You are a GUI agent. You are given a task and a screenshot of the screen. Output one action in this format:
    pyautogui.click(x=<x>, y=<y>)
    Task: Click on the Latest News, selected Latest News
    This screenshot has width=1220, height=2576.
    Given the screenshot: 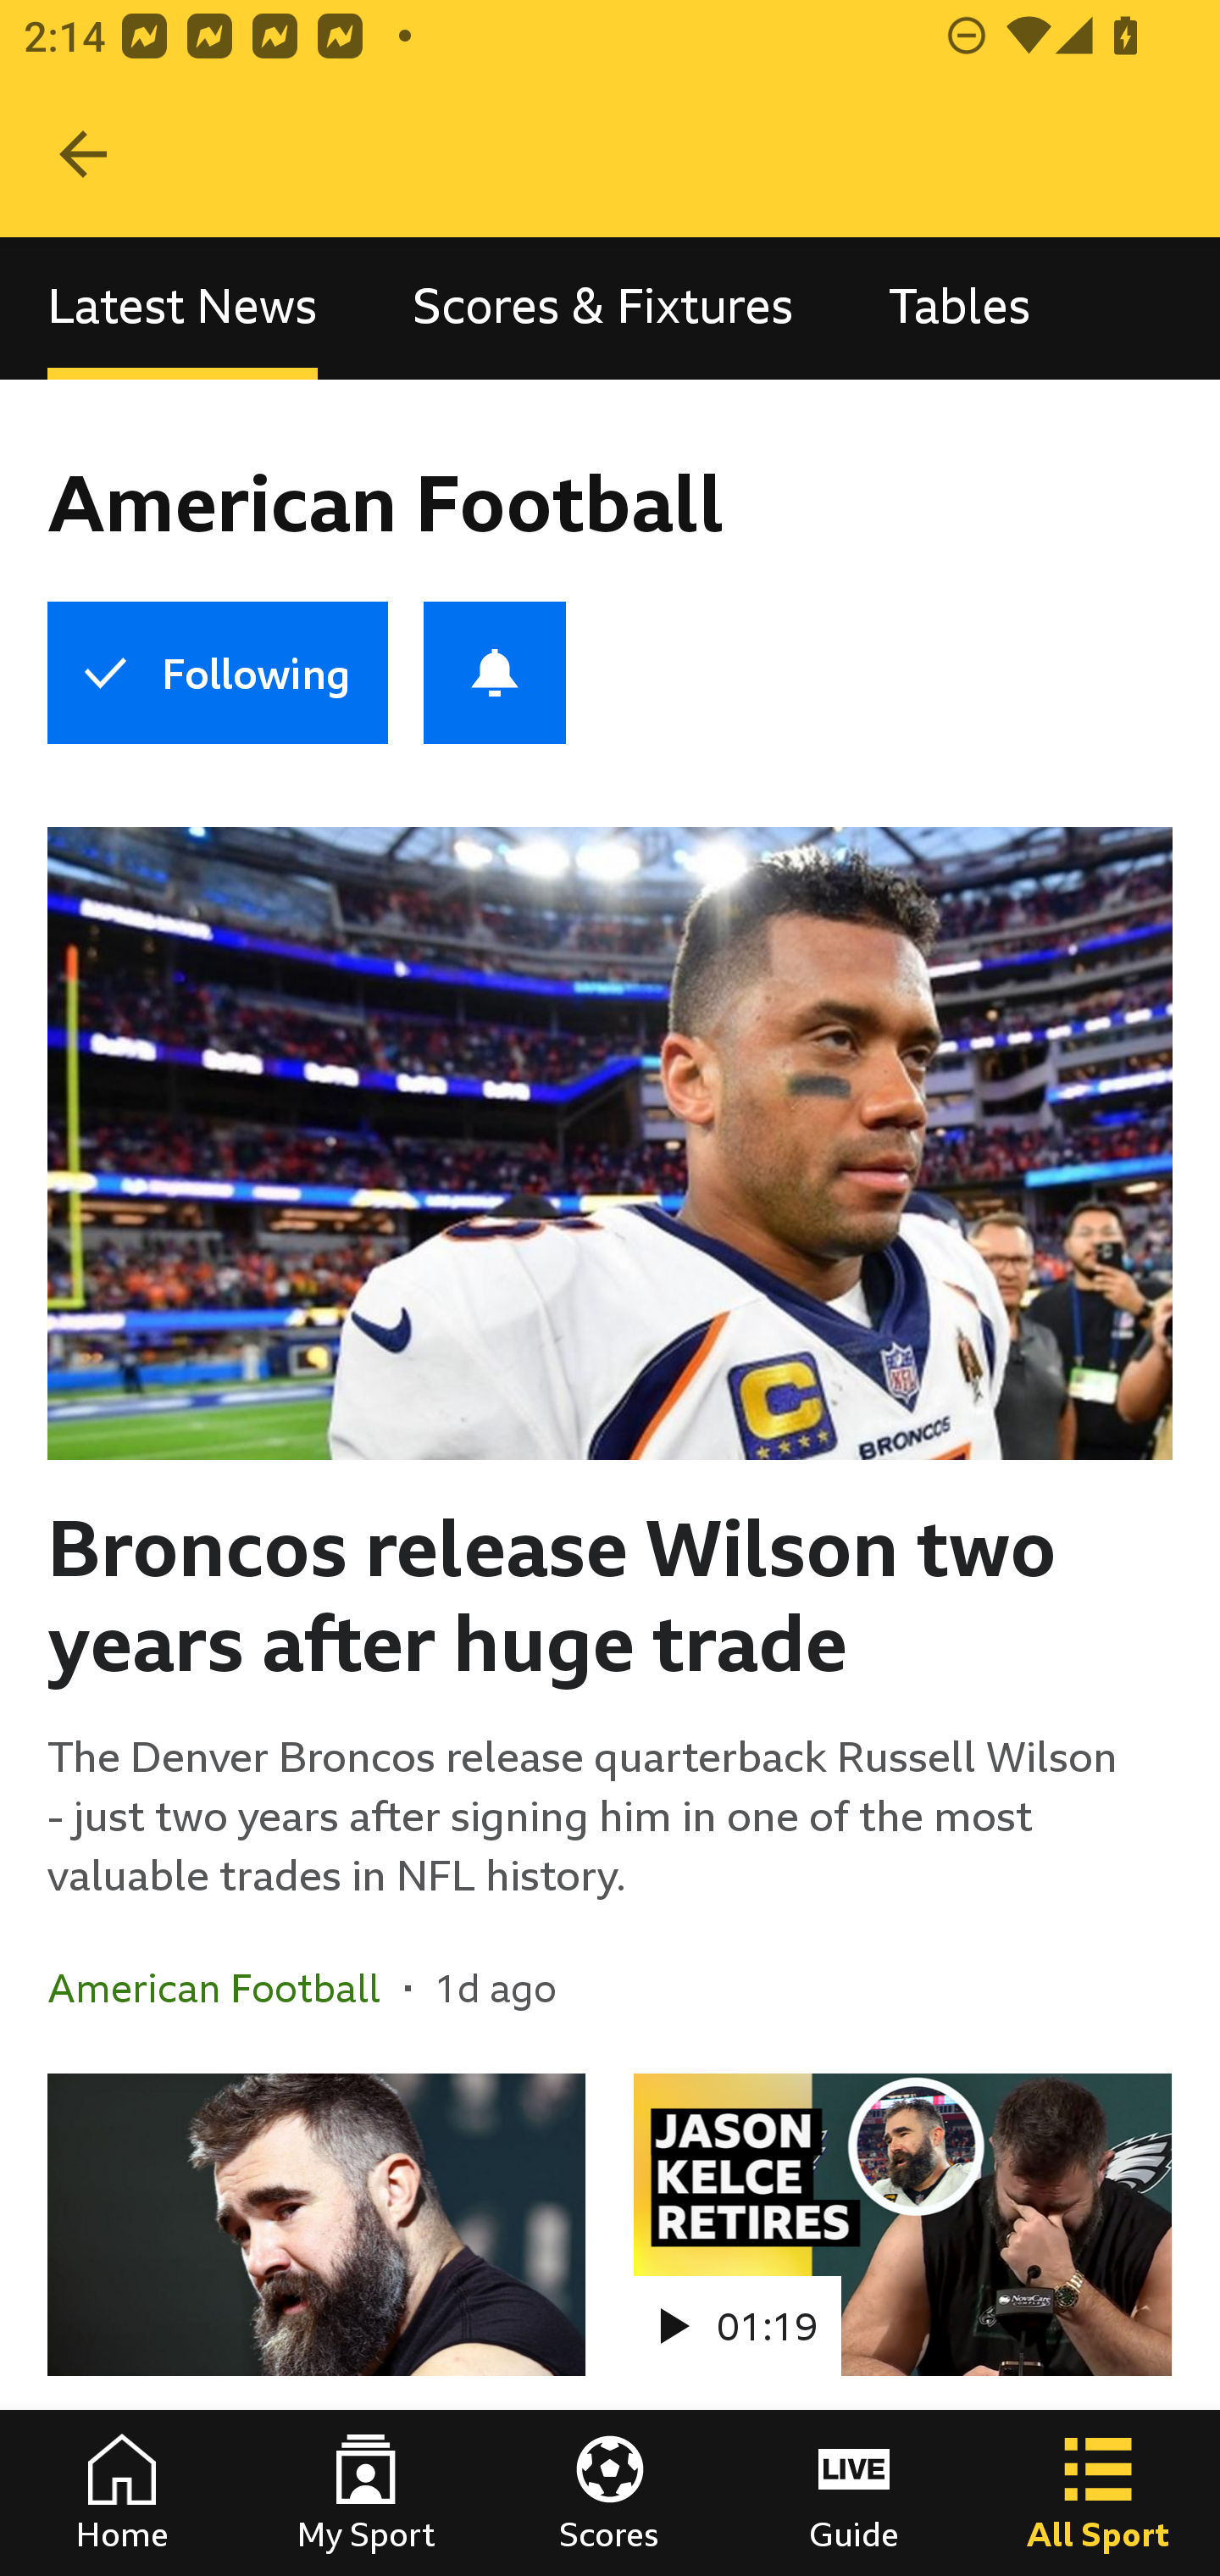 What is the action you would take?
    pyautogui.click(x=182, y=307)
    